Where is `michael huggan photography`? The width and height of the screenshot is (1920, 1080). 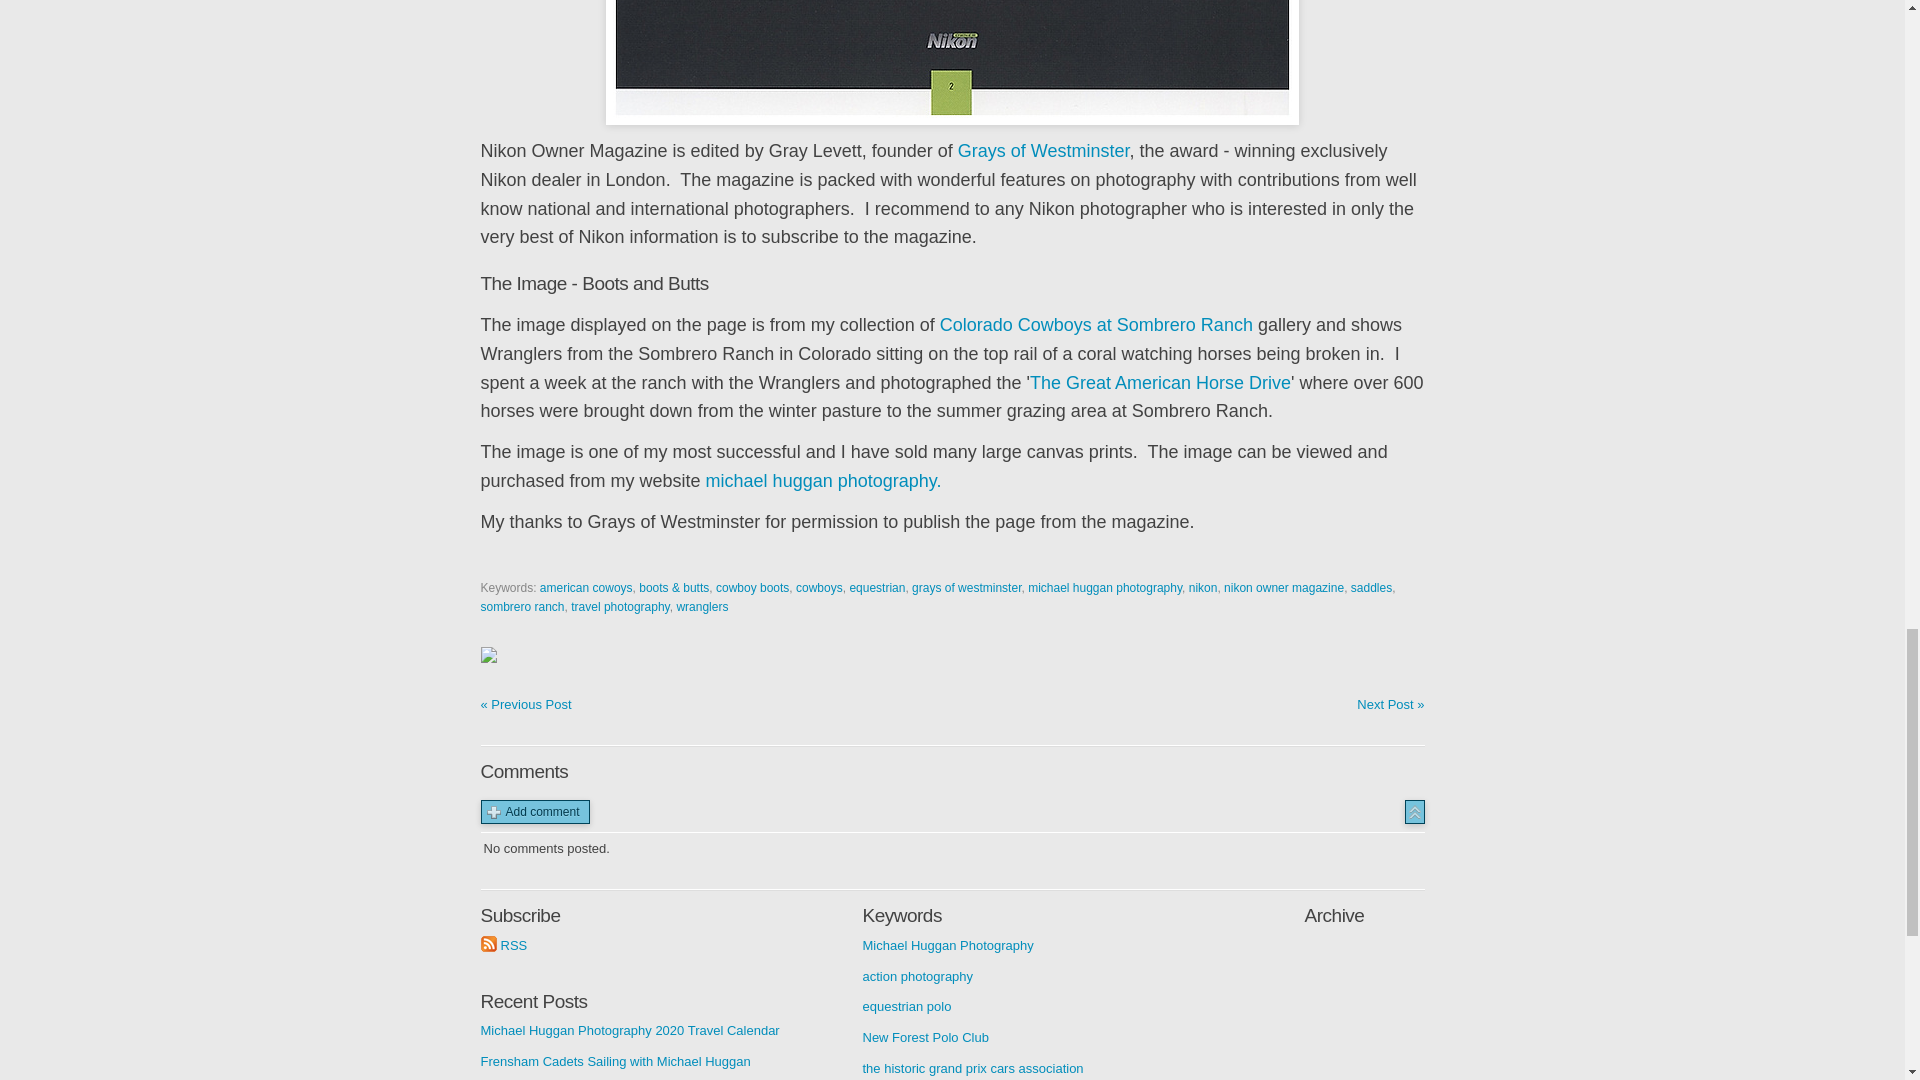
michael huggan photography is located at coordinates (1104, 588).